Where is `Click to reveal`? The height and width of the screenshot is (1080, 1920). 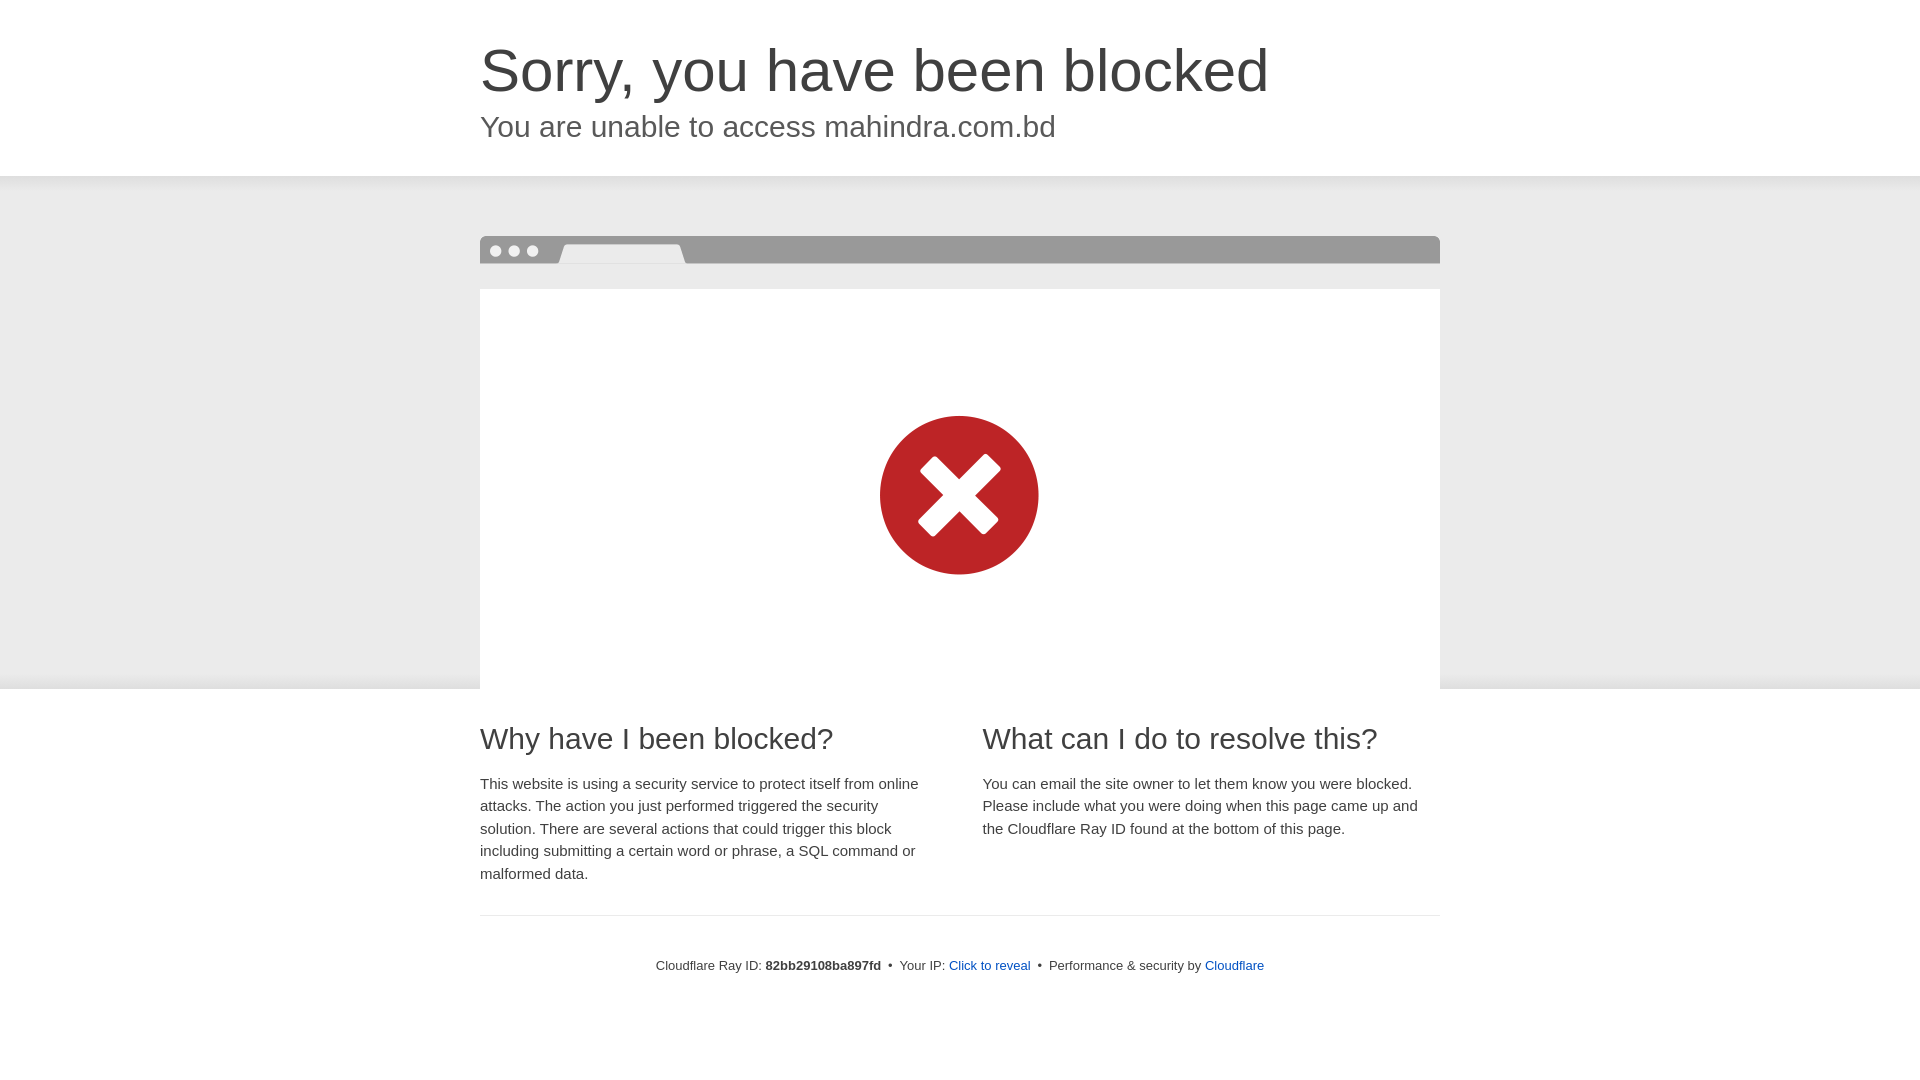 Click to reveal is located at coordinates (990, 966).